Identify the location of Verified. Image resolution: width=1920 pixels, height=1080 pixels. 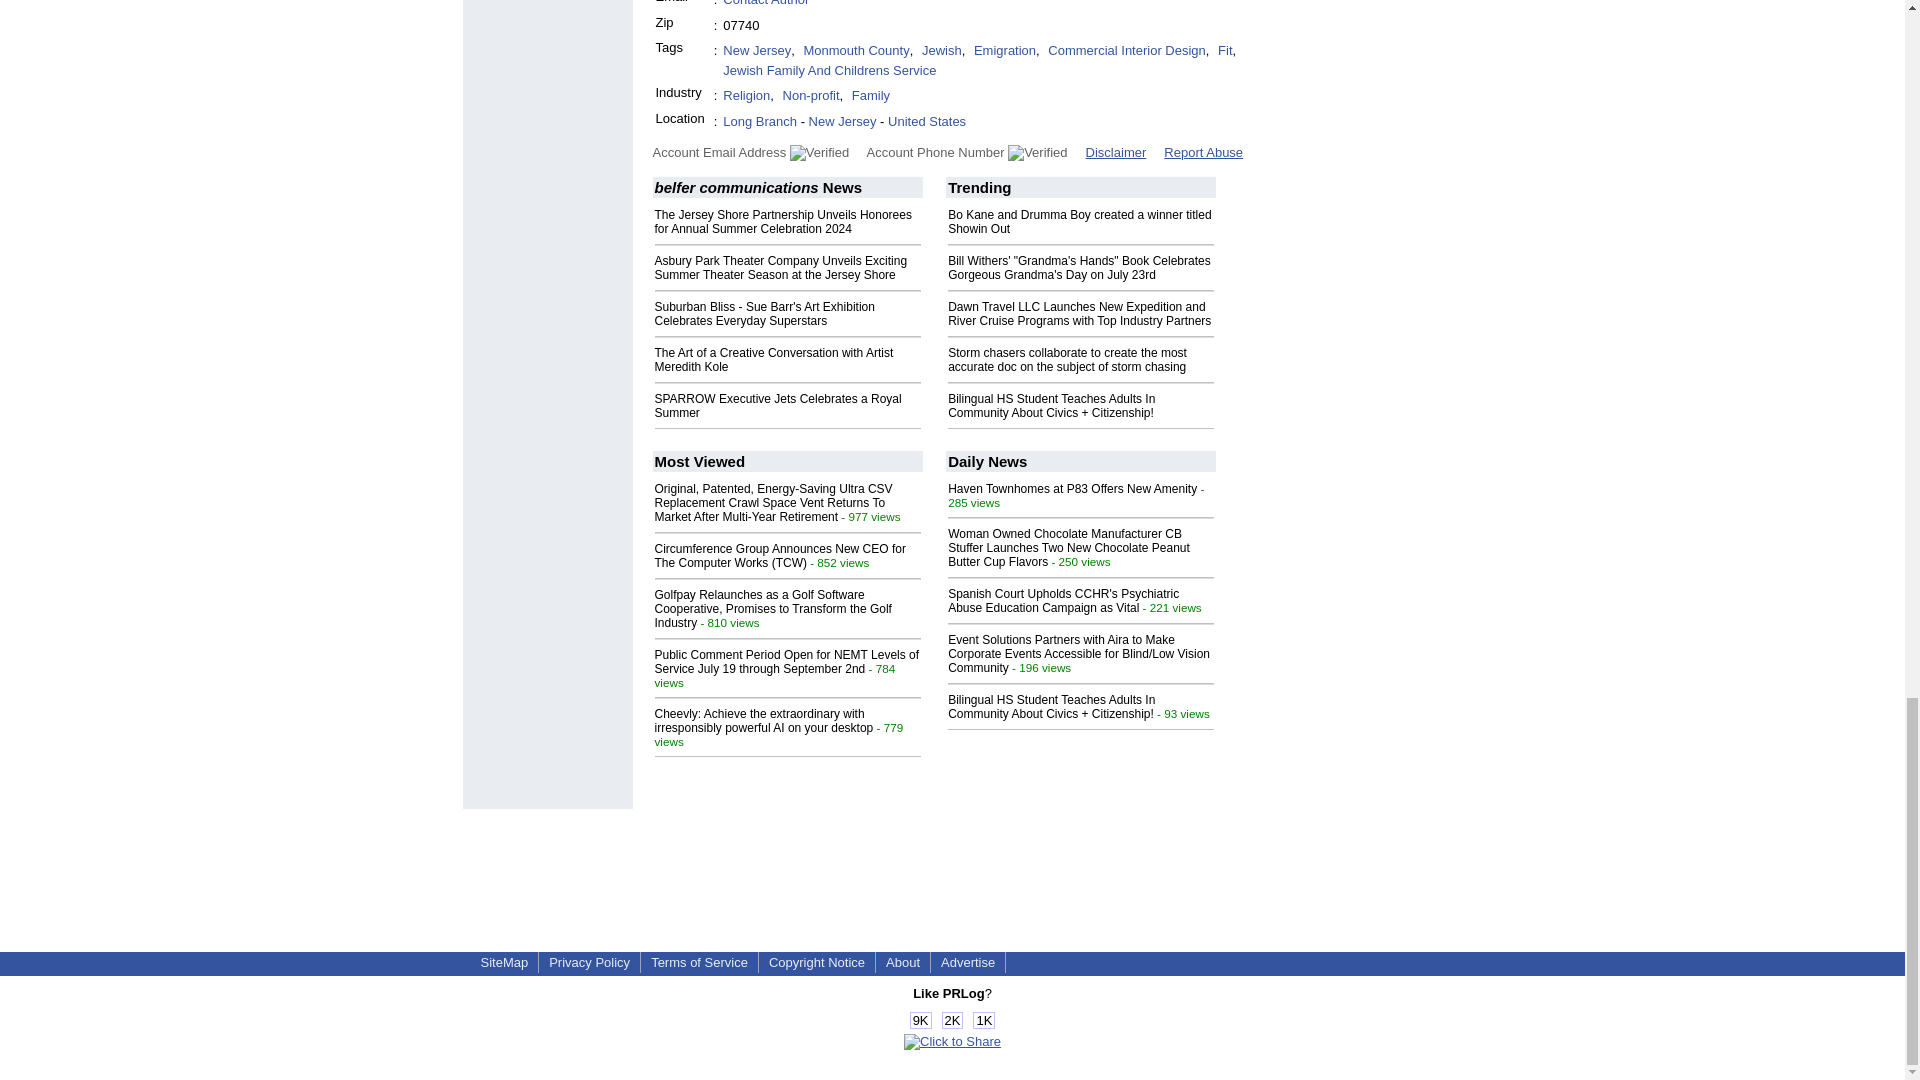
(1038, 152).